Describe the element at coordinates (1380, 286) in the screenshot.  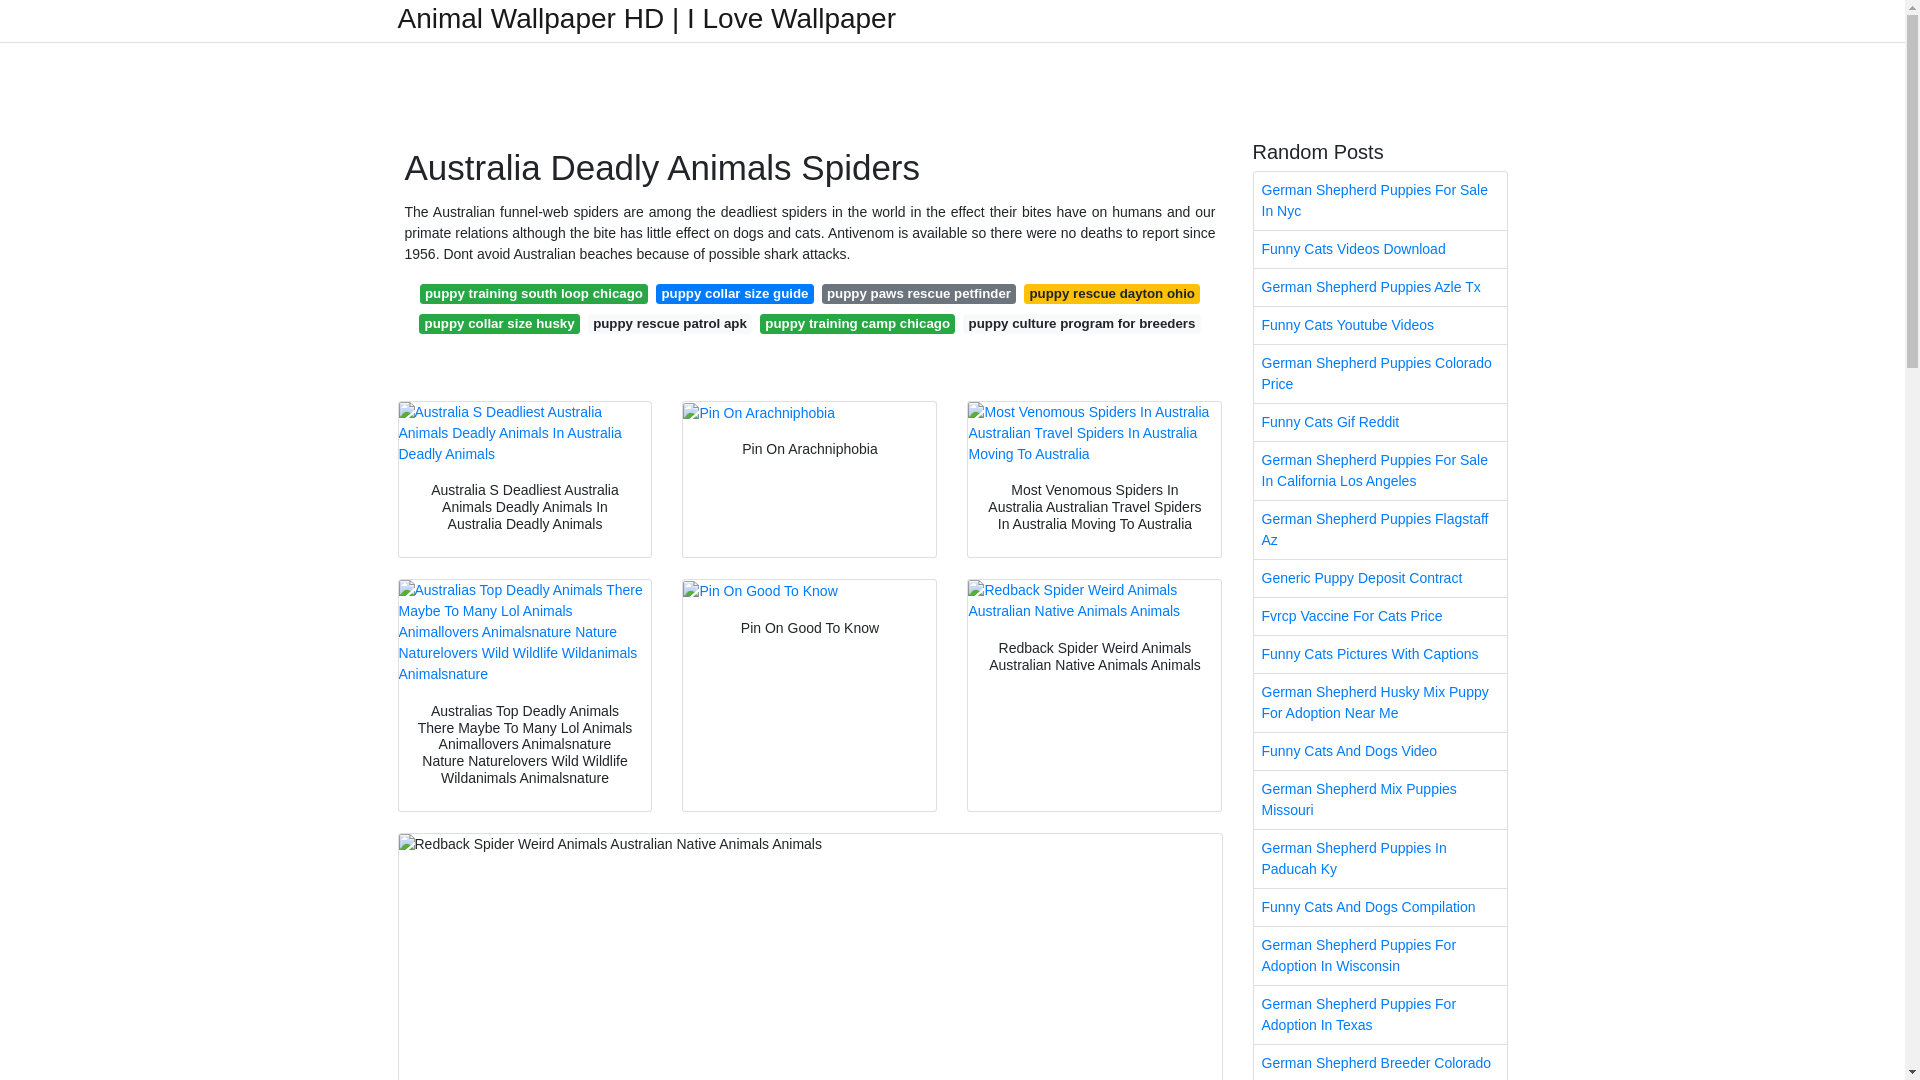
I see `German Shepherd Puppies Azle Tx` at that location.